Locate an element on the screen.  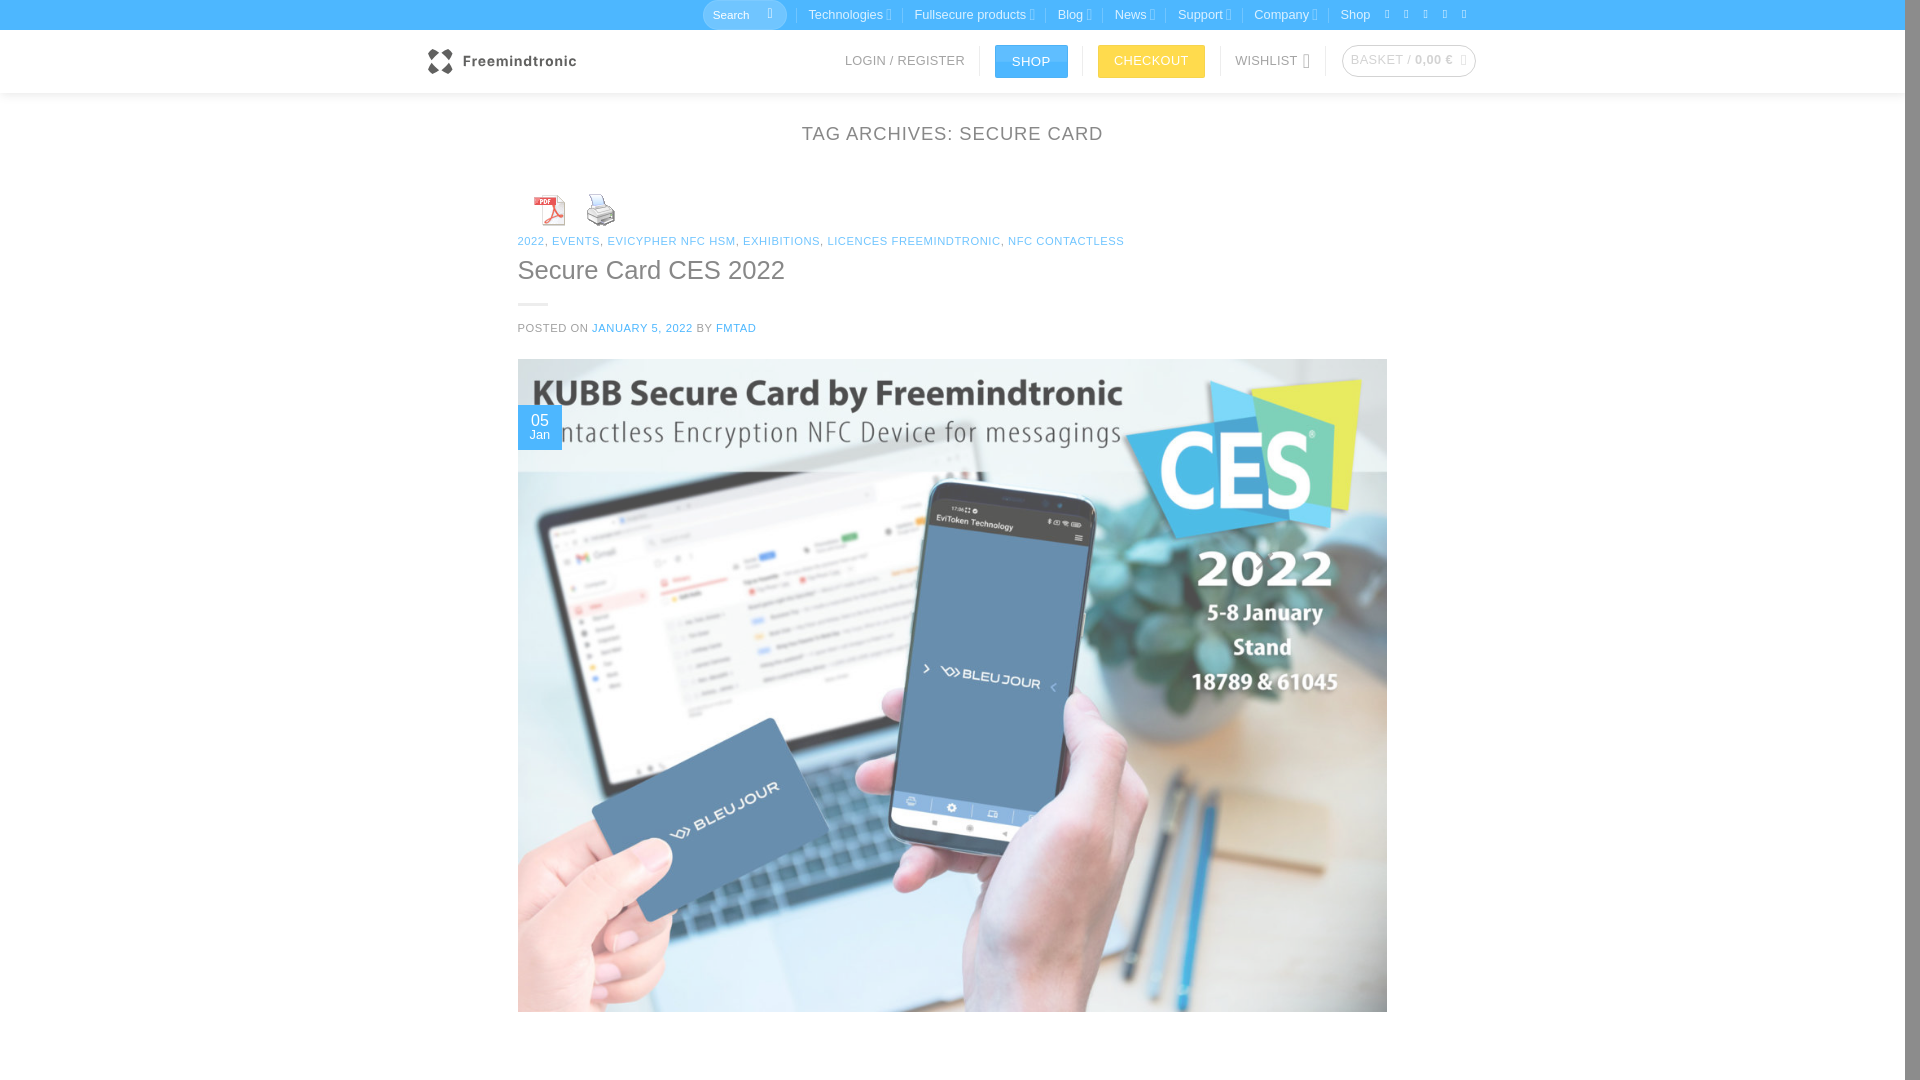
Send us an email is located at coordinates (1410, 13).